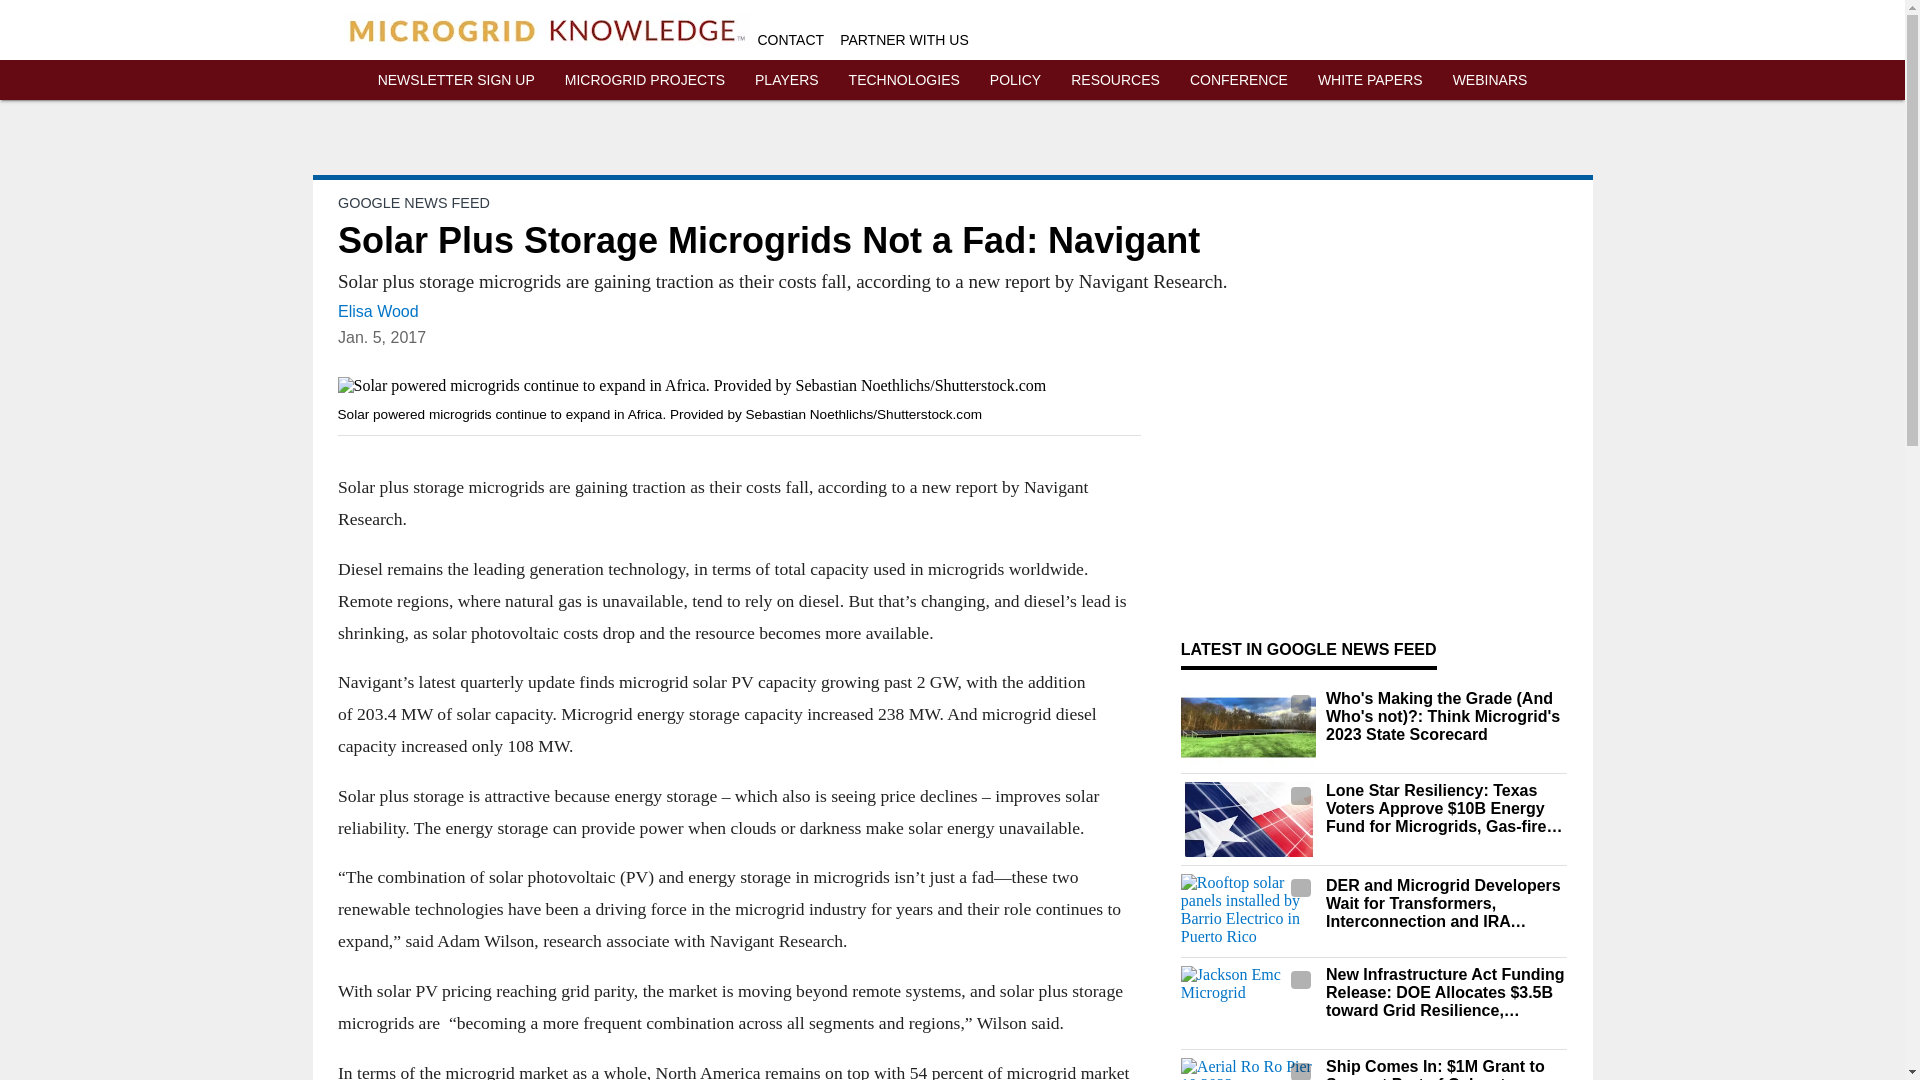 The height and width of the screenshot is (1080, 1920). Describe the element at coordinates (904, 80) in the screenshot. I see `TECHNOLOGIES` at that location.